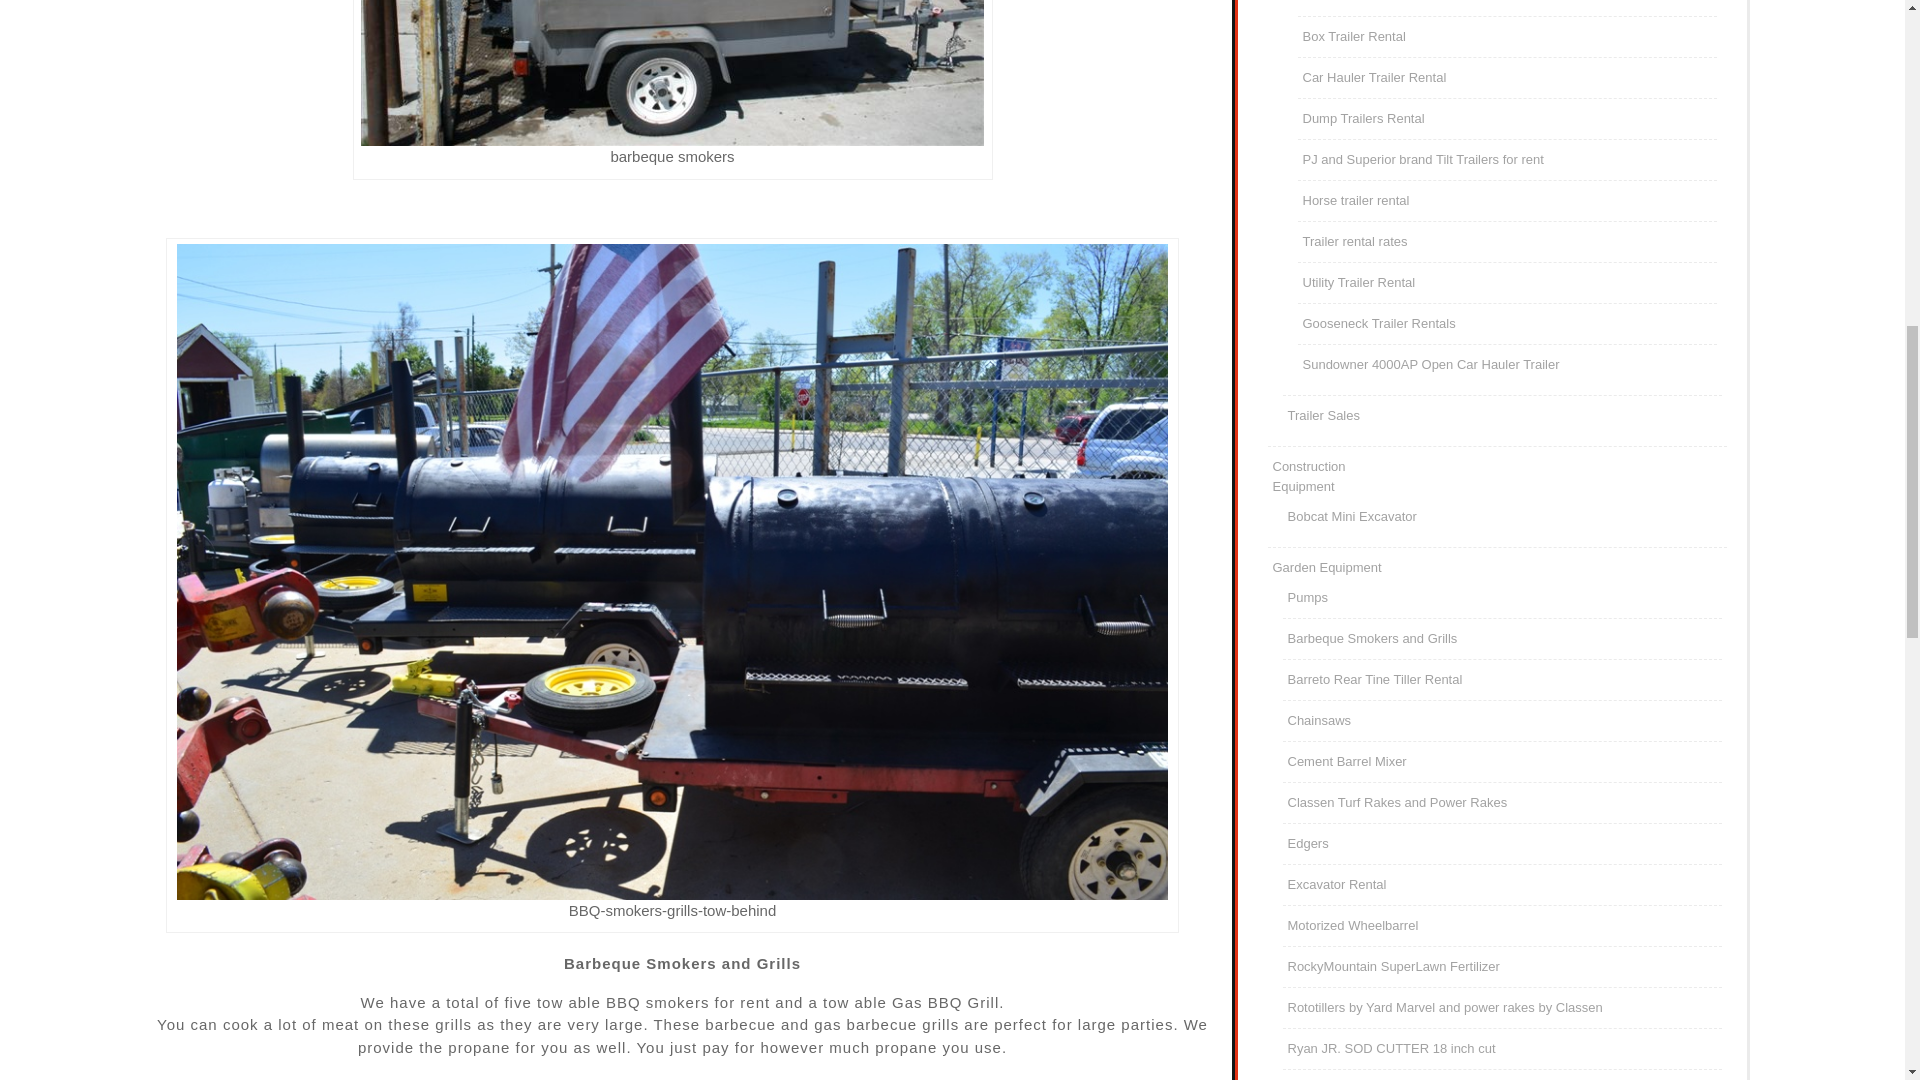 This screenshot has width=1920, height=1080. Describe the element at coordinates (1398, 802) in the screenshot. I see `Classen Turf Rakes and Power Rakes` at that location.